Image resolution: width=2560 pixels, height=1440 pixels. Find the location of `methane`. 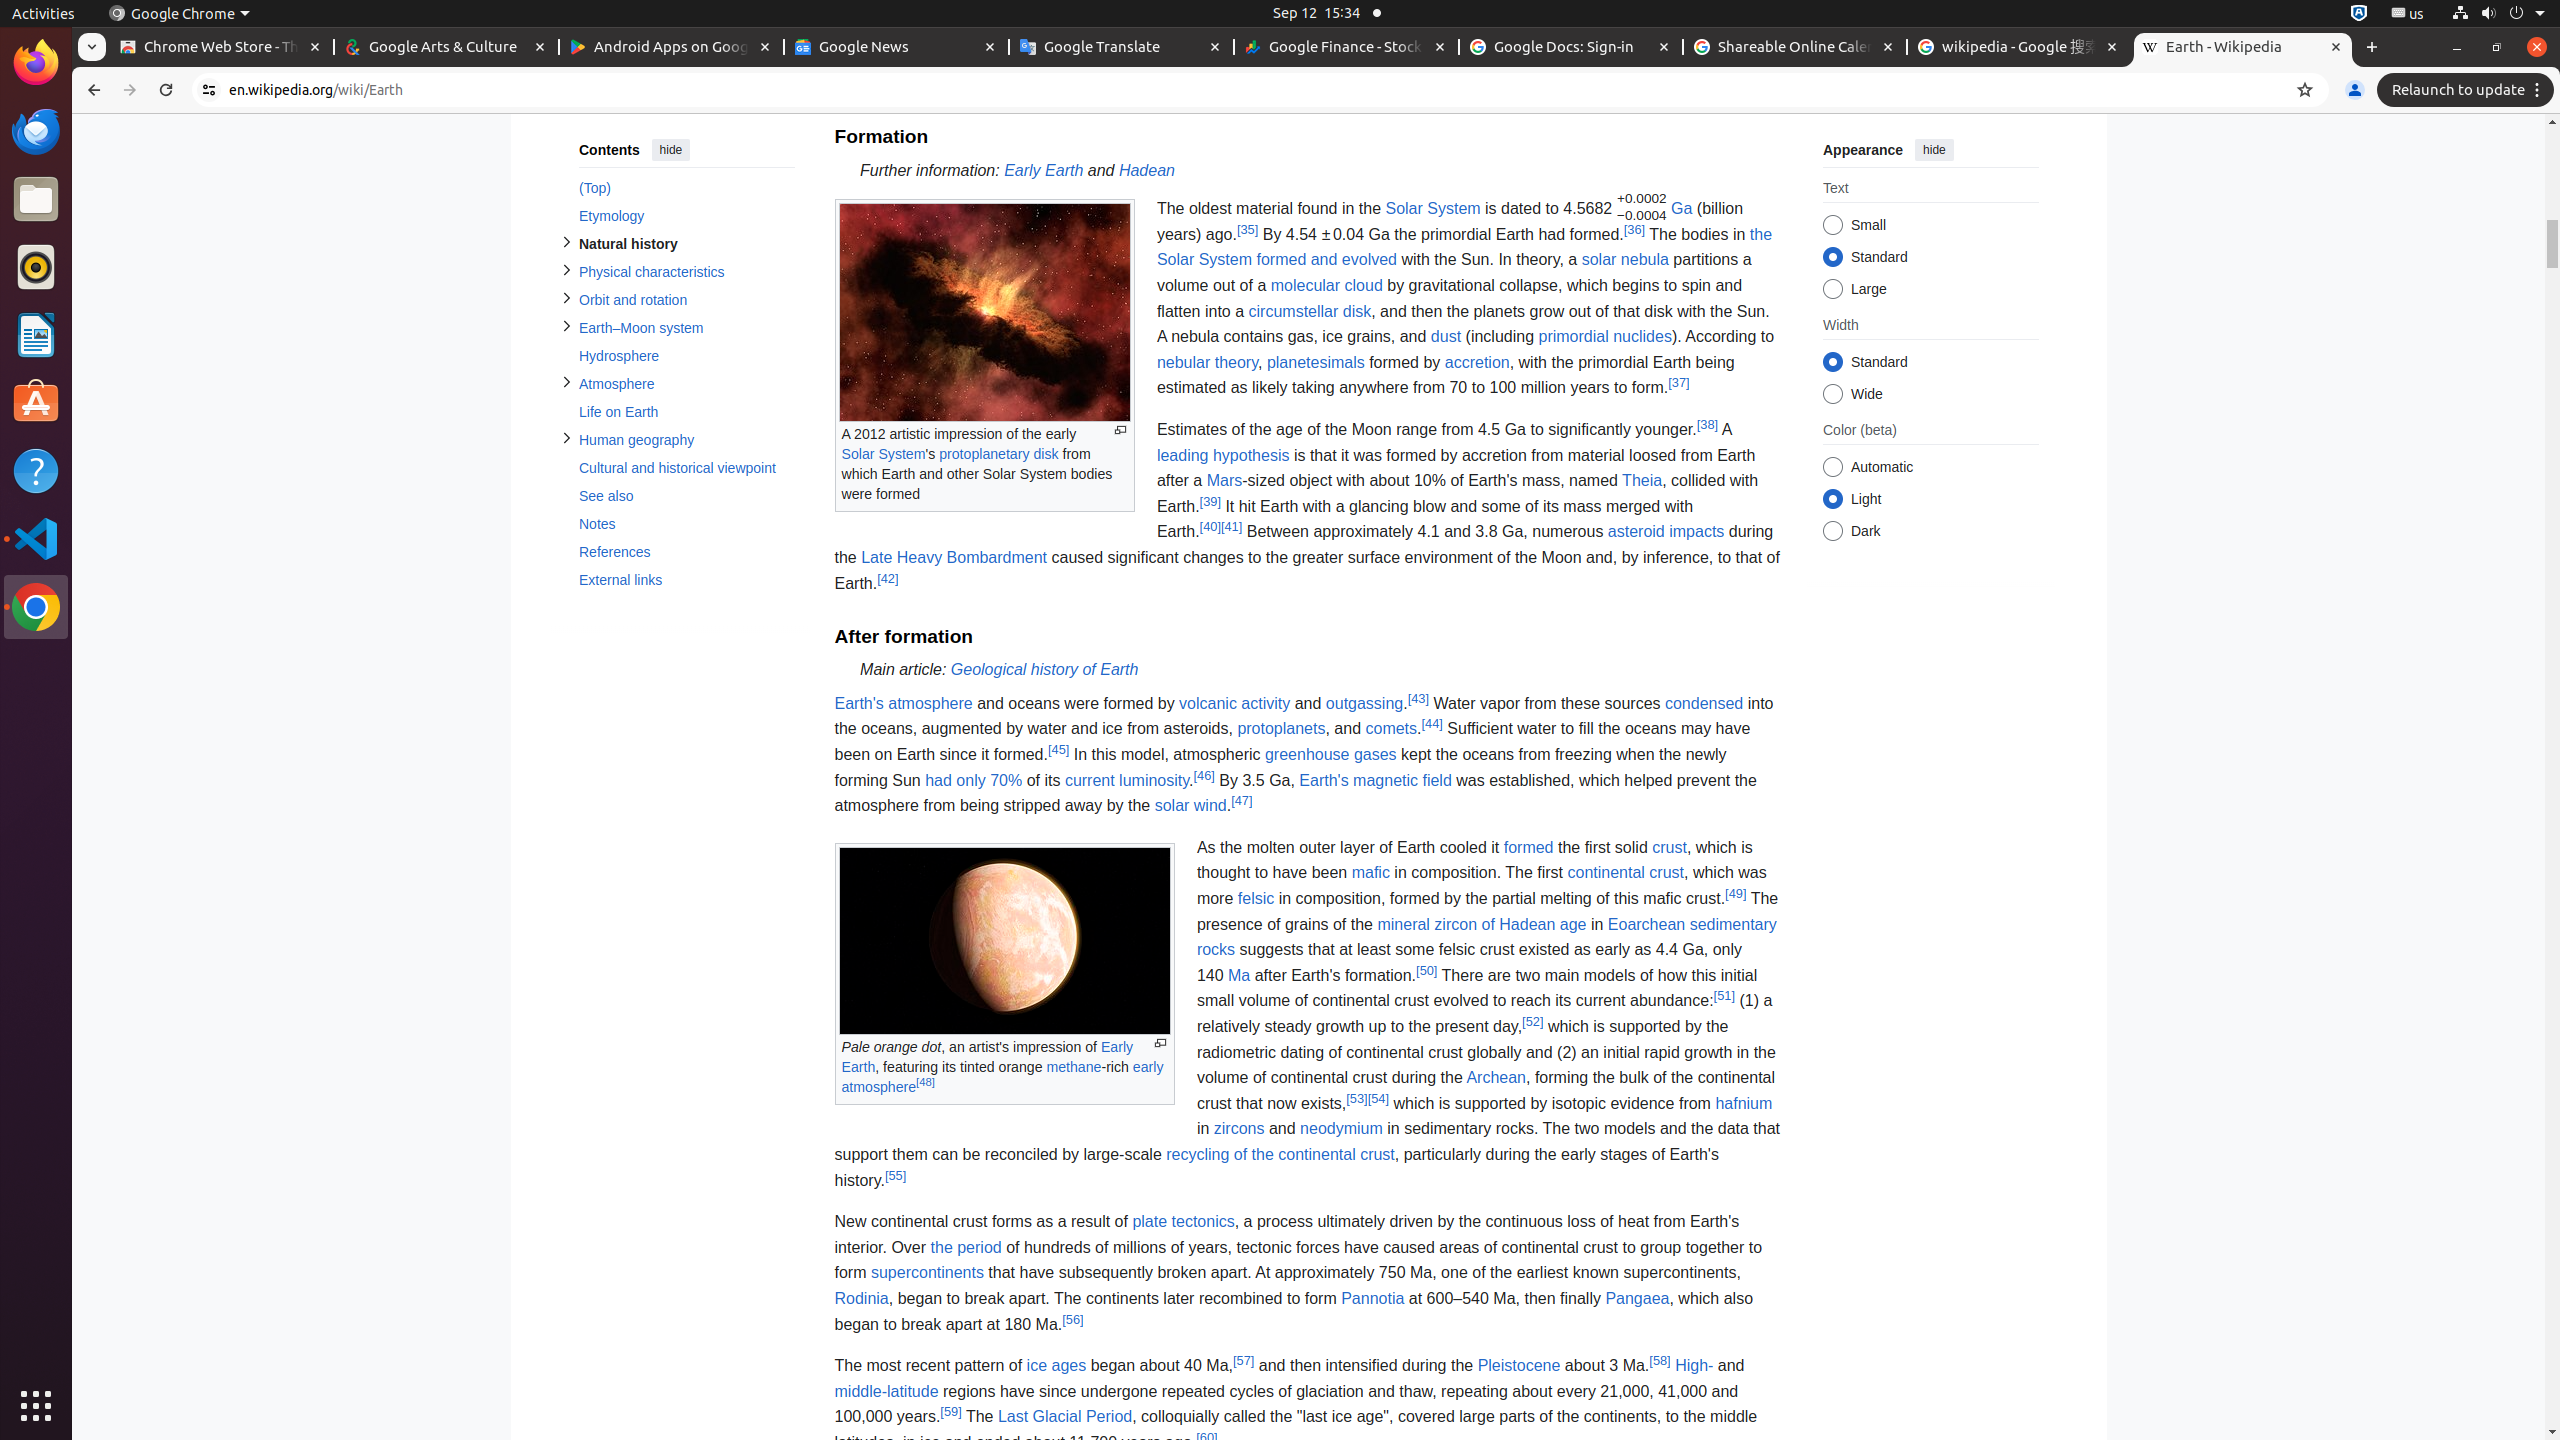

methane is located at coordinates (1074, 1066).